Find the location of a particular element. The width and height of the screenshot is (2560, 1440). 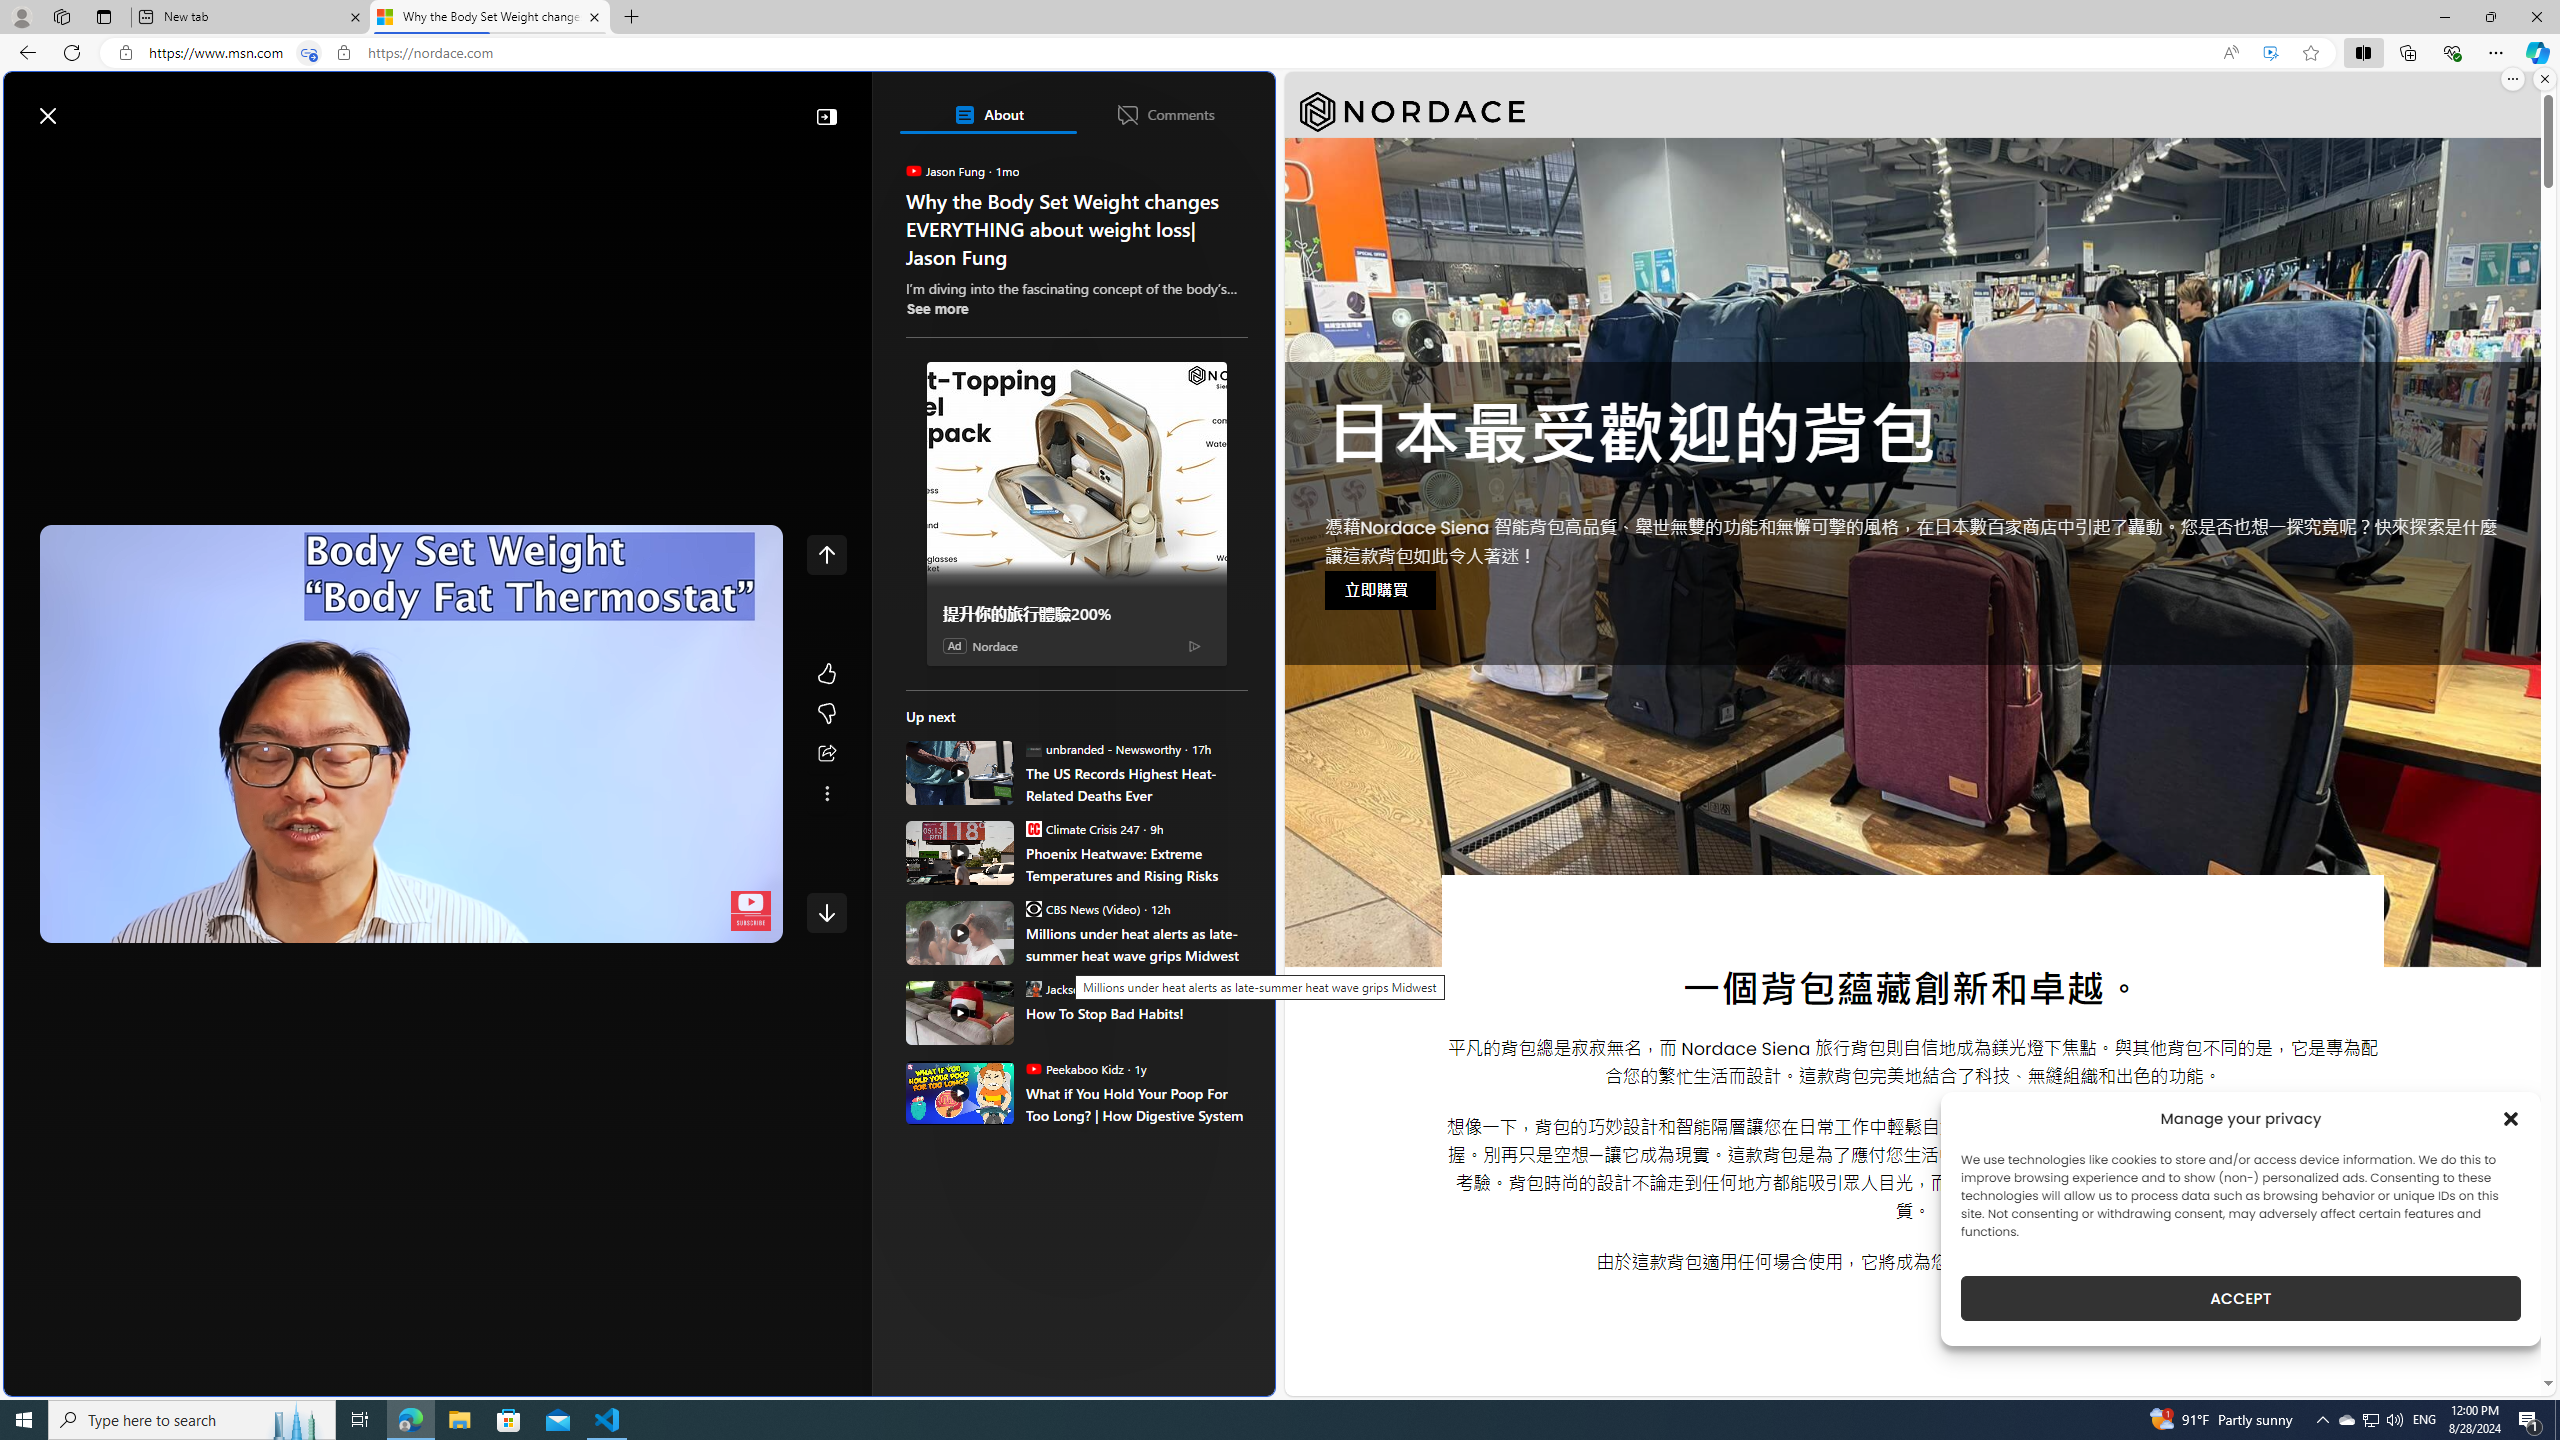

Tabs in split screen is located at coordinates (309, 53).